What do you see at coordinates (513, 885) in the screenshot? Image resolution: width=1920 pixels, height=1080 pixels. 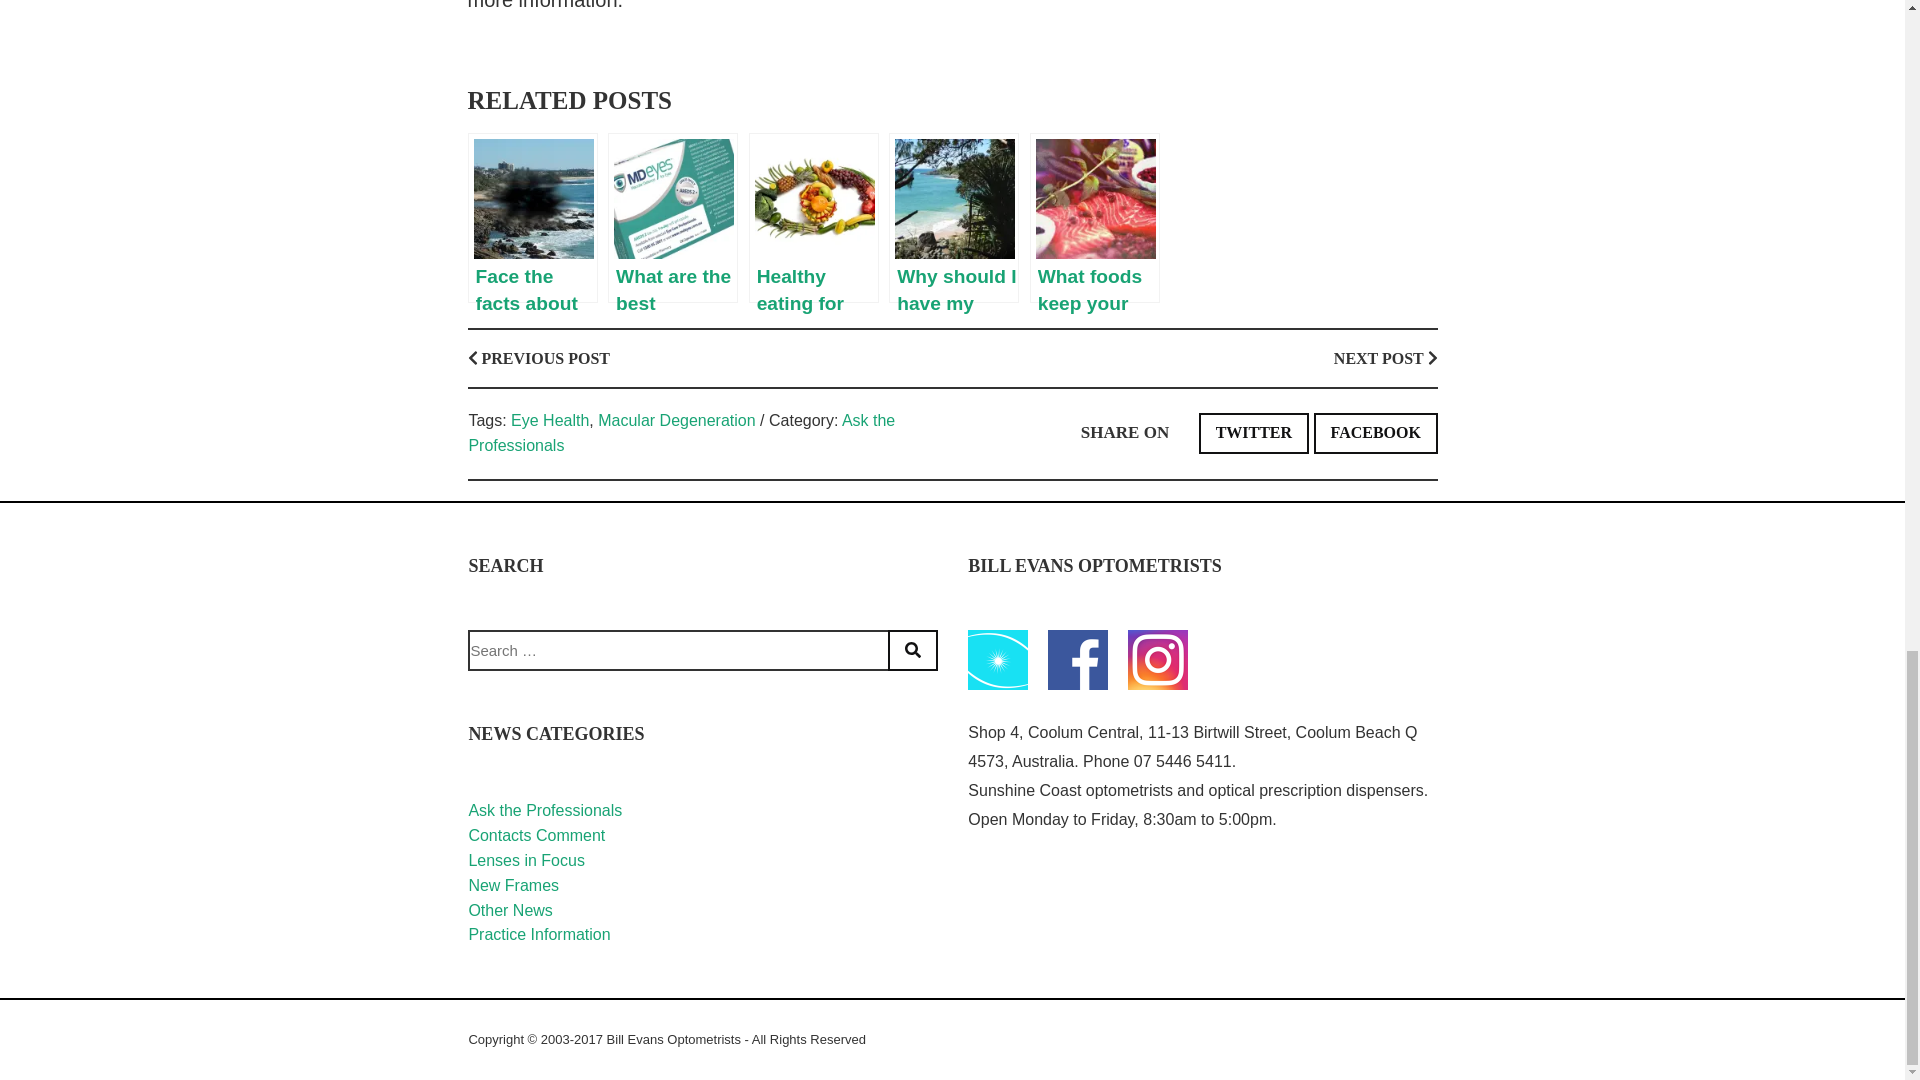 I see `New Frames` at bounding box center [513, 885].